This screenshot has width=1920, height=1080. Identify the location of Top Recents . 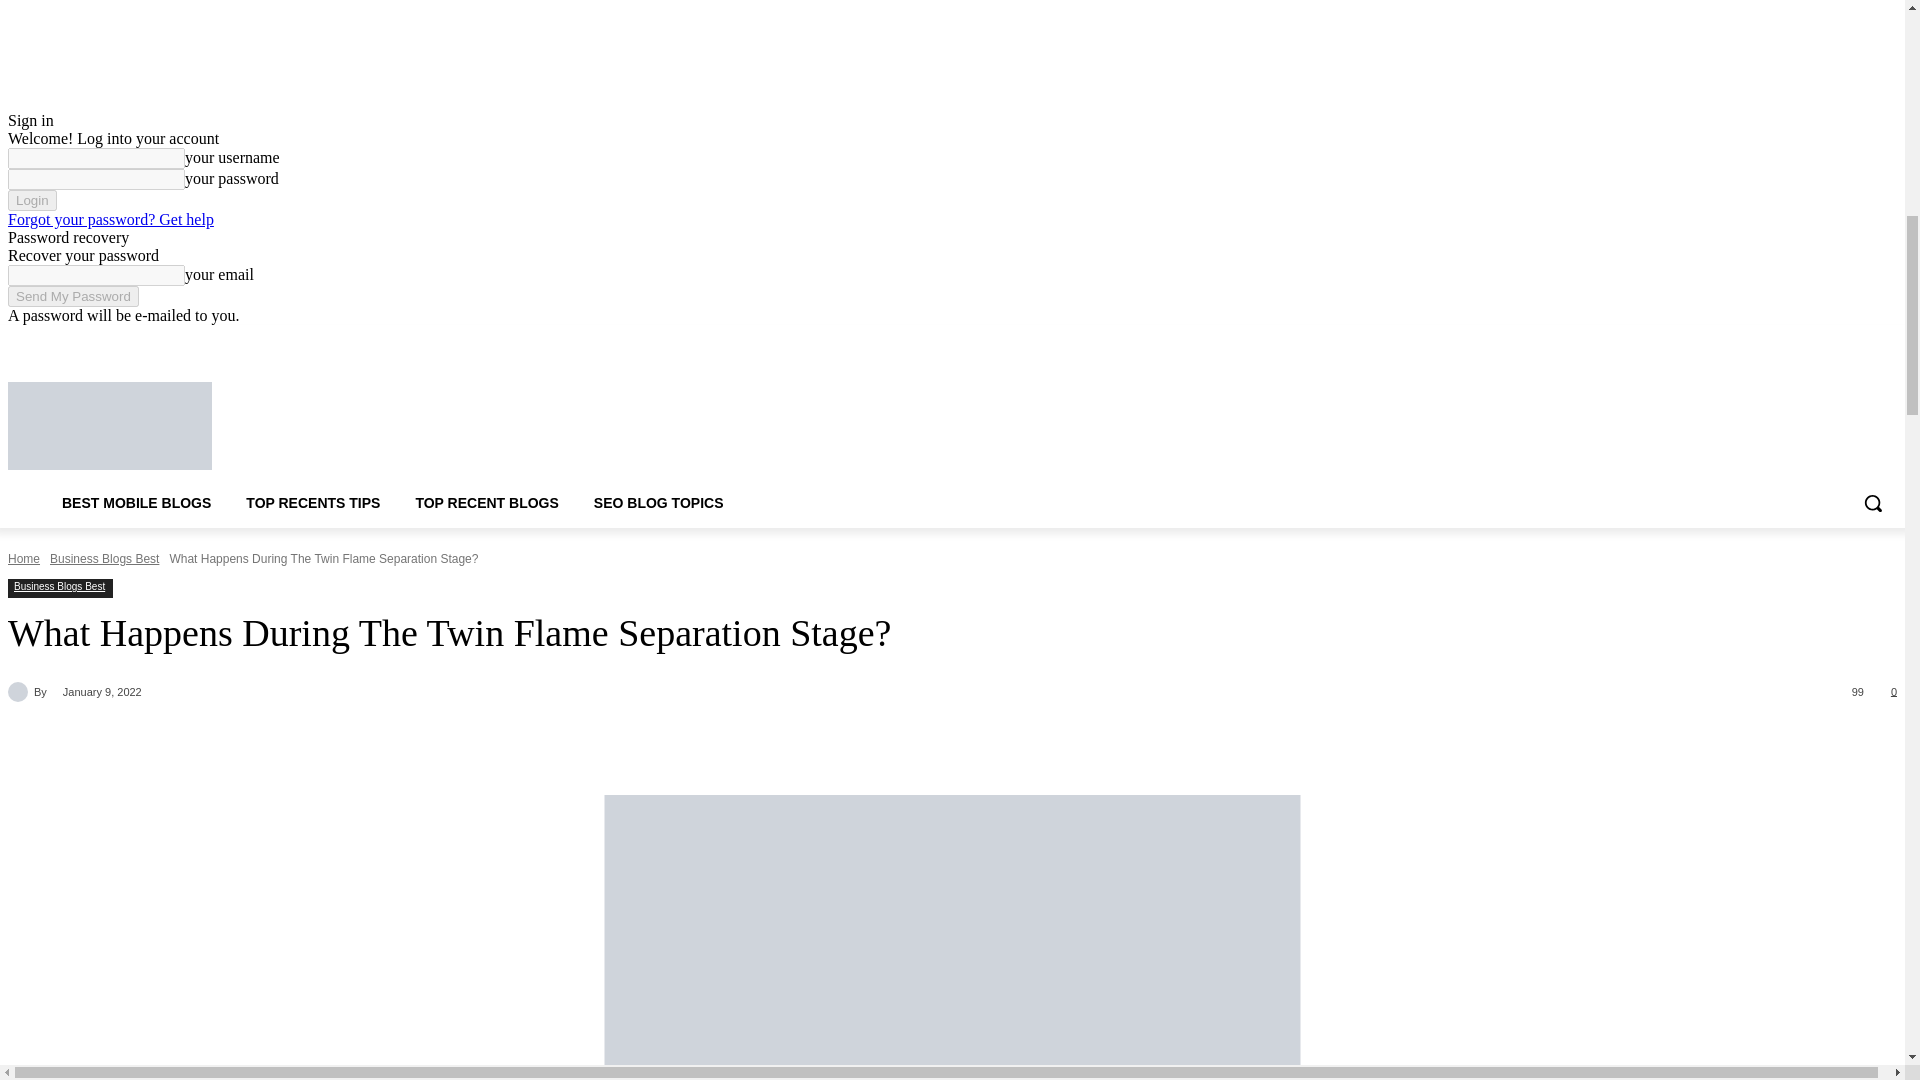
(109, 426).